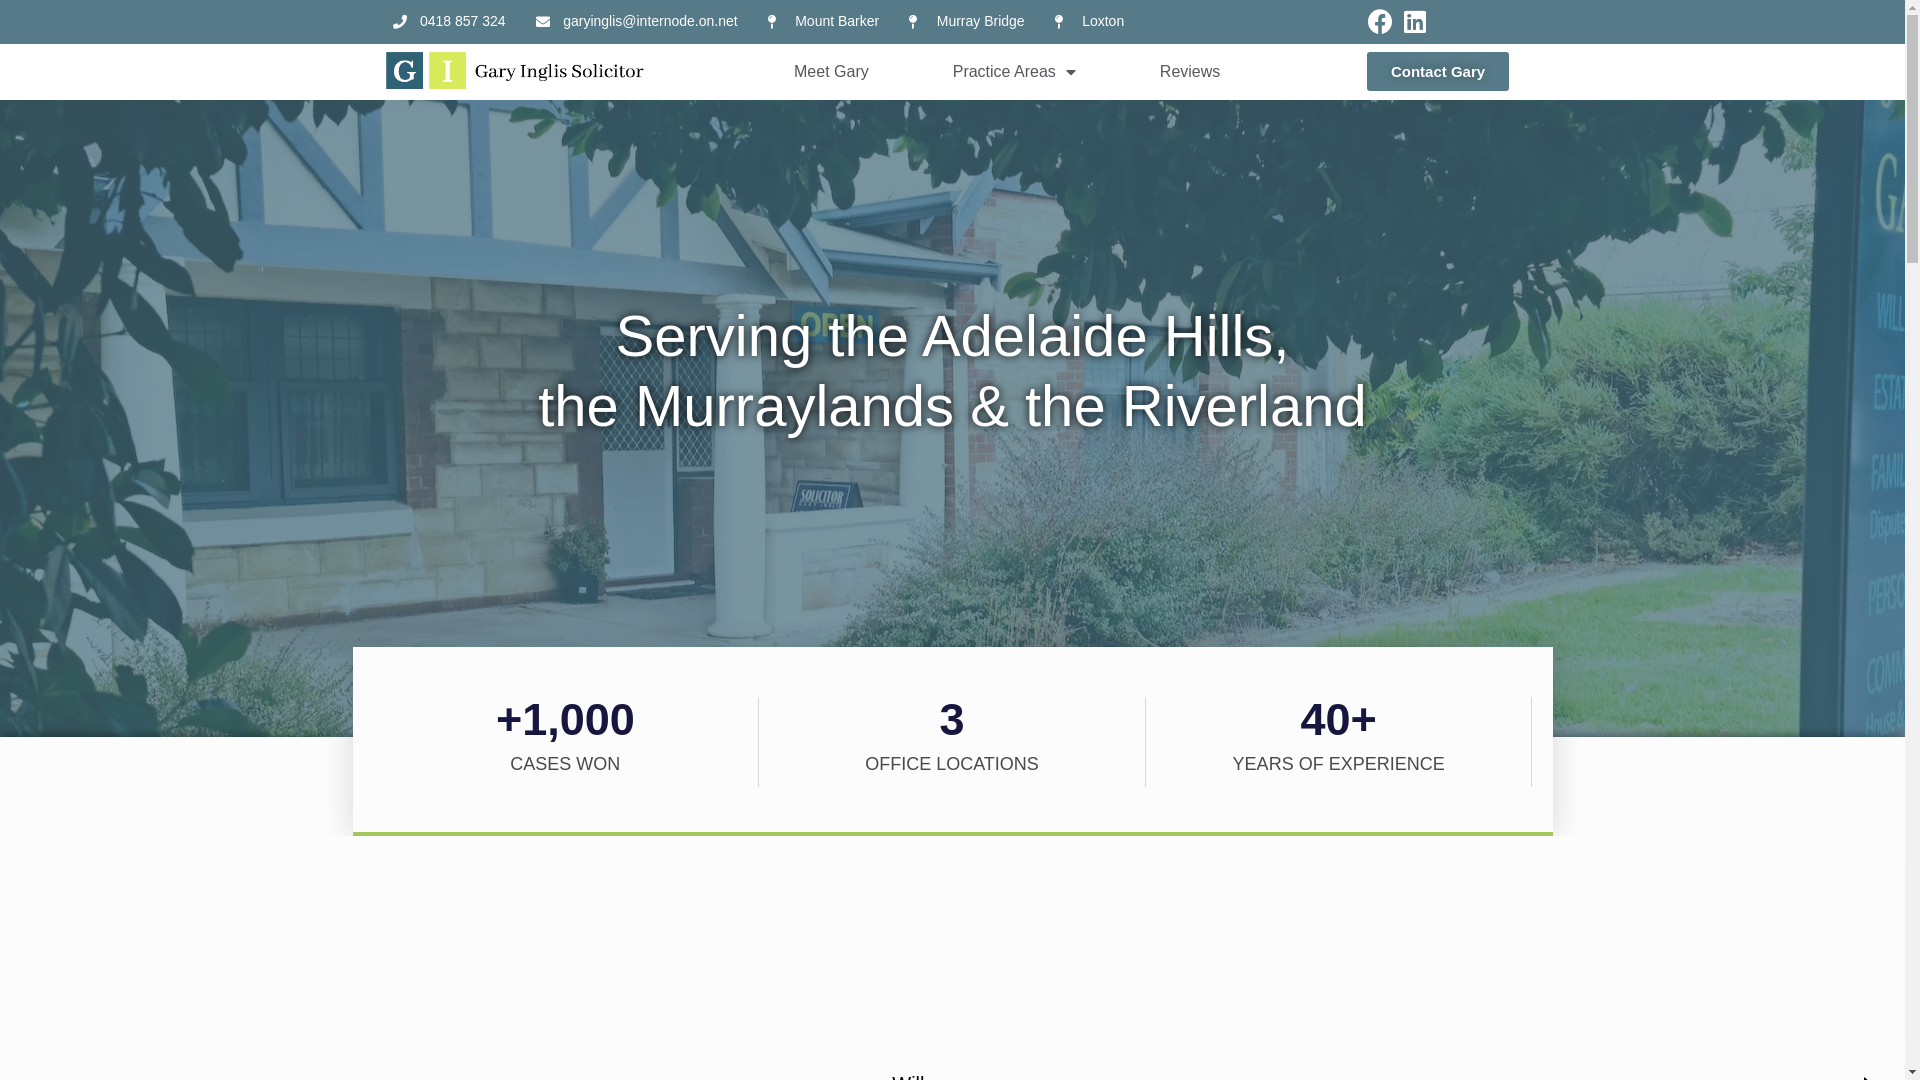  I want to click on Skip to content, so click(20, 10).